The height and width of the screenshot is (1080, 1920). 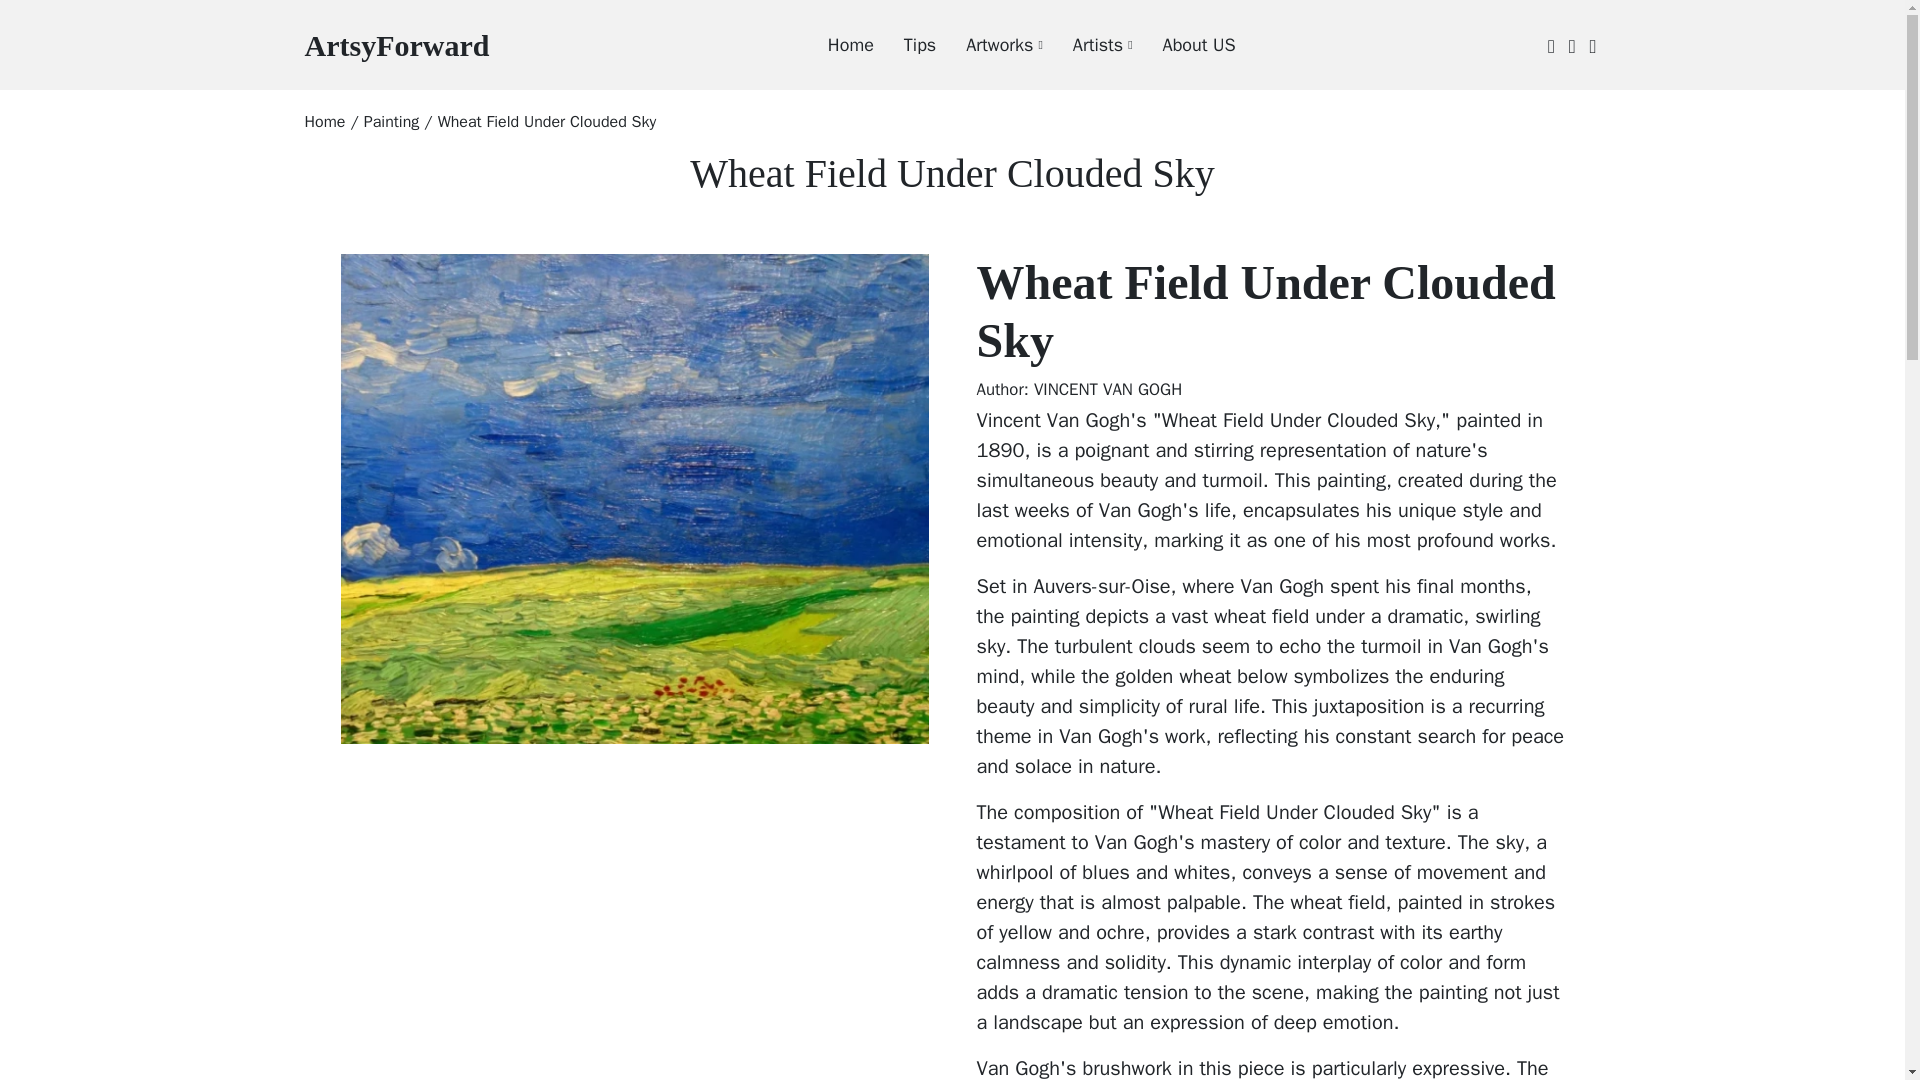 What do you see at coordinates (1087, 45) in the screenshot?
I see `About US` at bounding box center [1087, 45].